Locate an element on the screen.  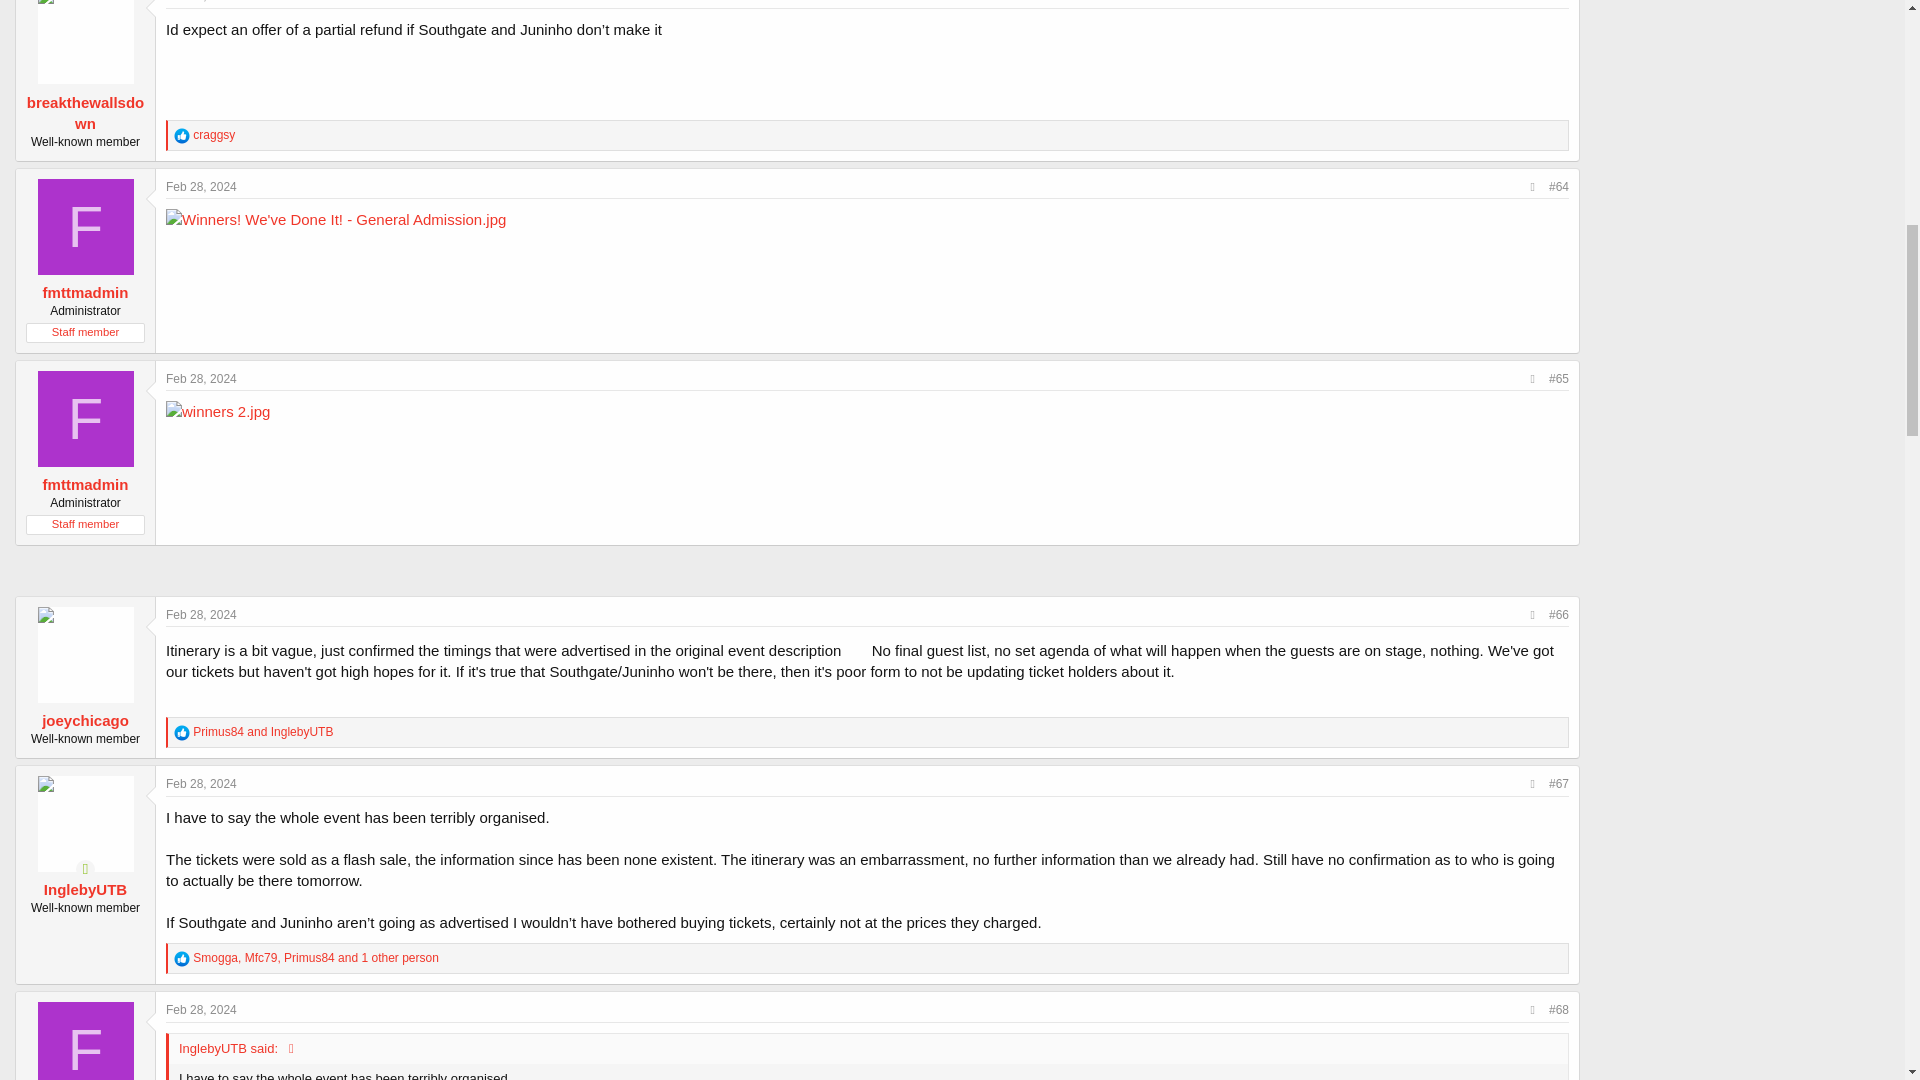
Feb 28, 2024 at 7:02 PM is located at coordinates (200, 187).